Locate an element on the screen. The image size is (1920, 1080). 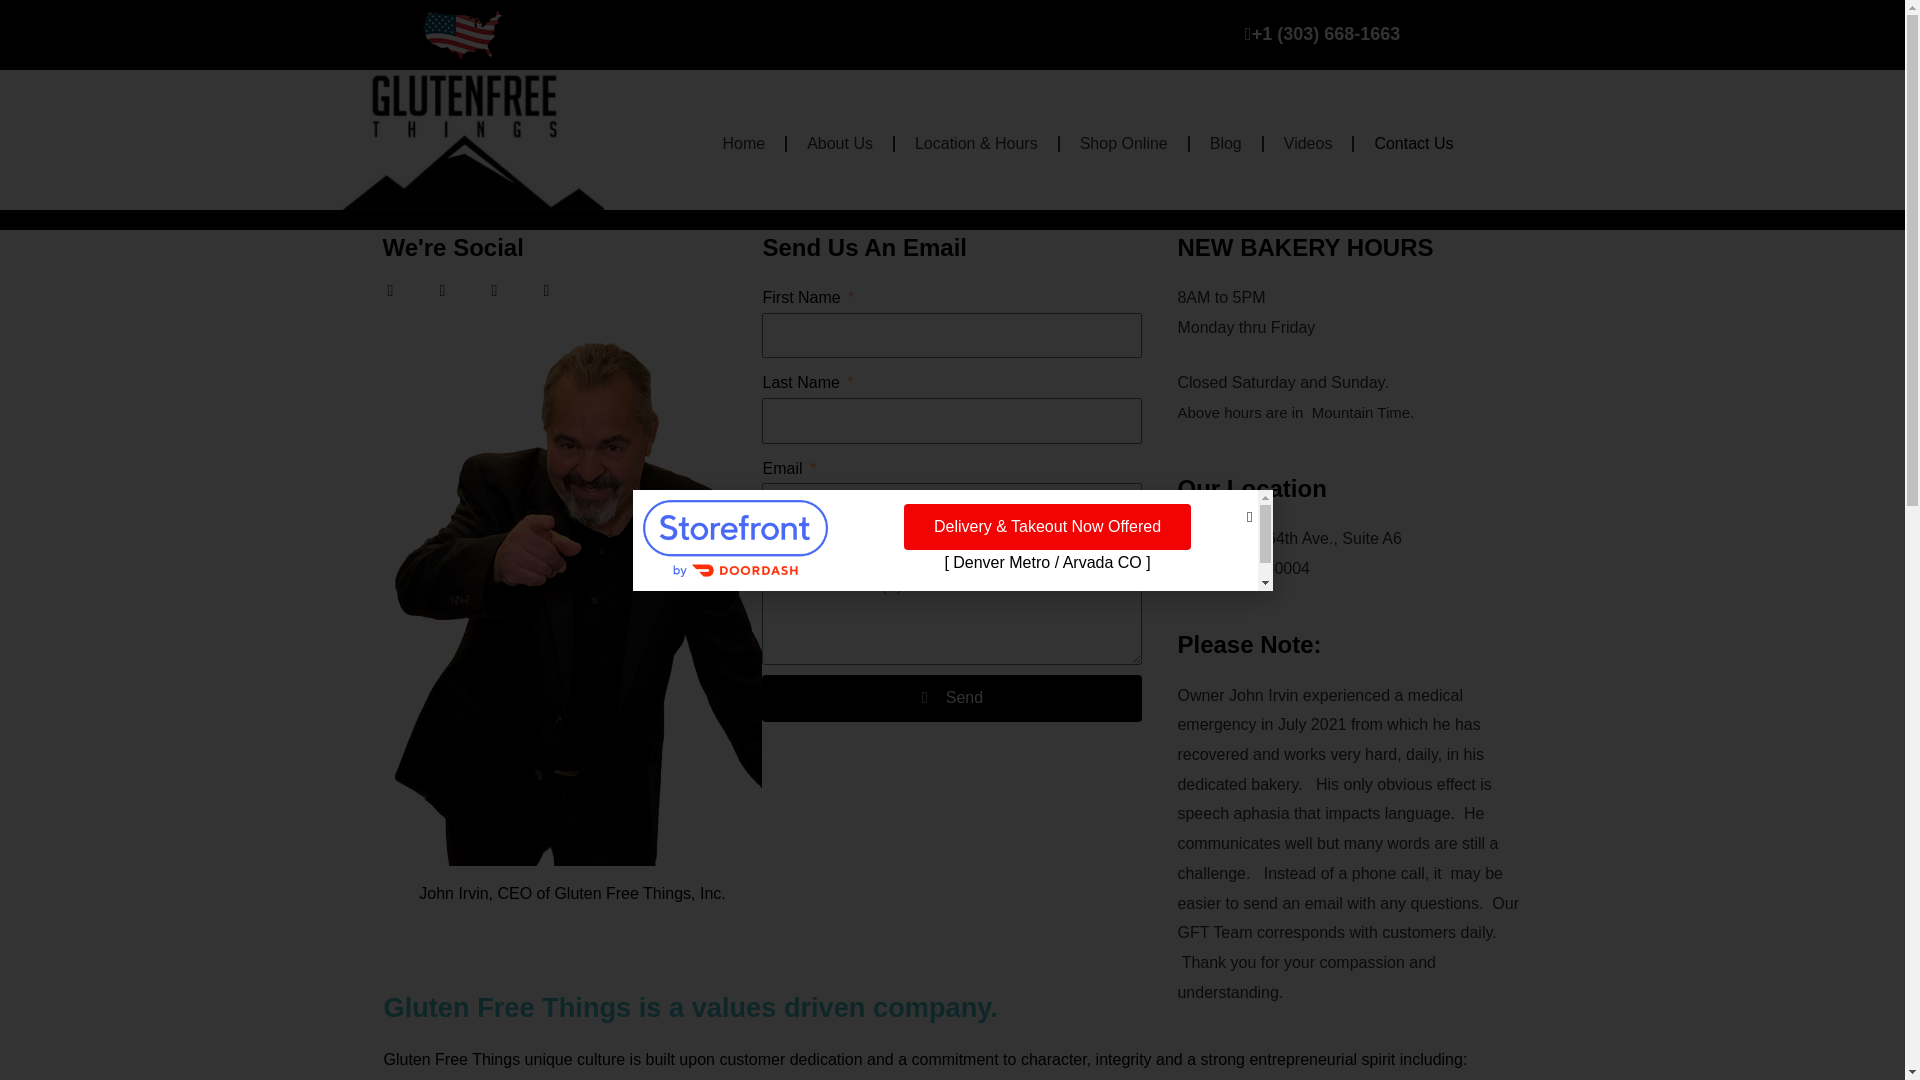
Home is located at coordinates (744, 144).